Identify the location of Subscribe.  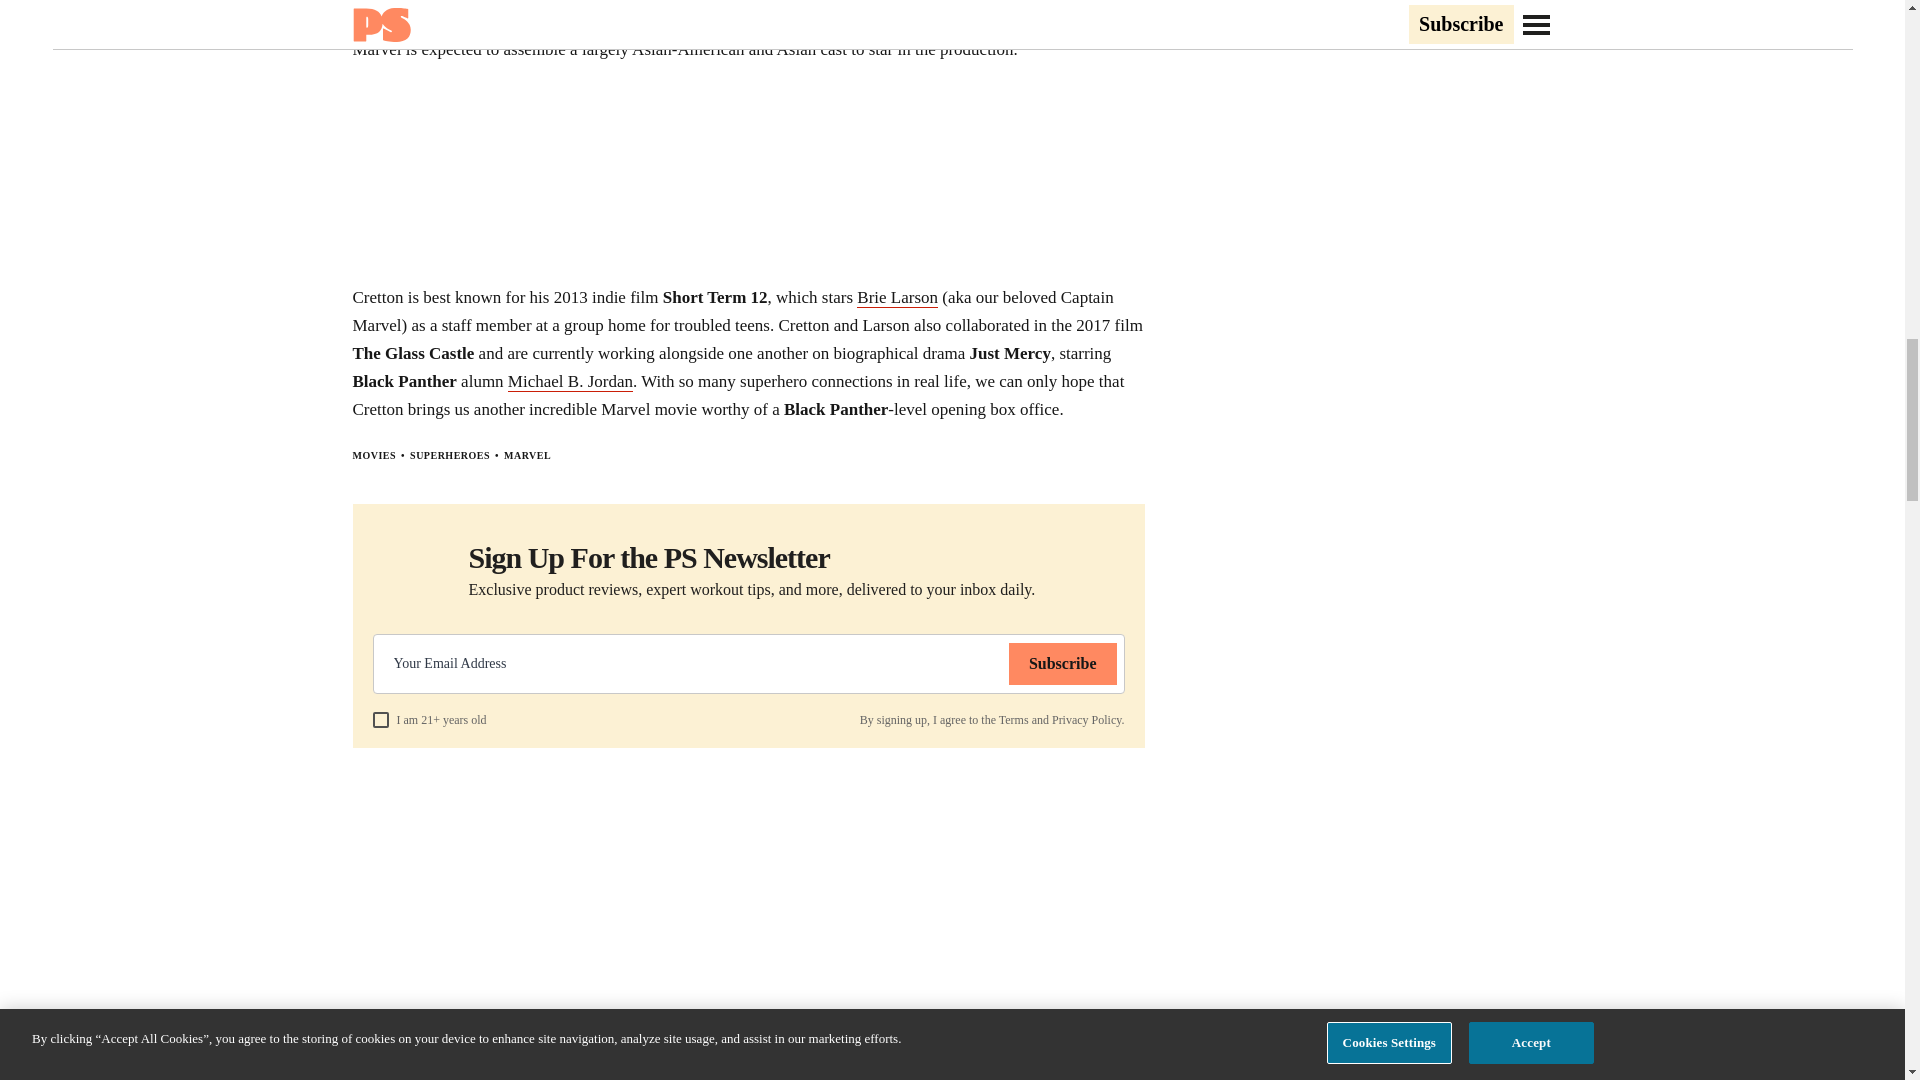
(1063, 663).